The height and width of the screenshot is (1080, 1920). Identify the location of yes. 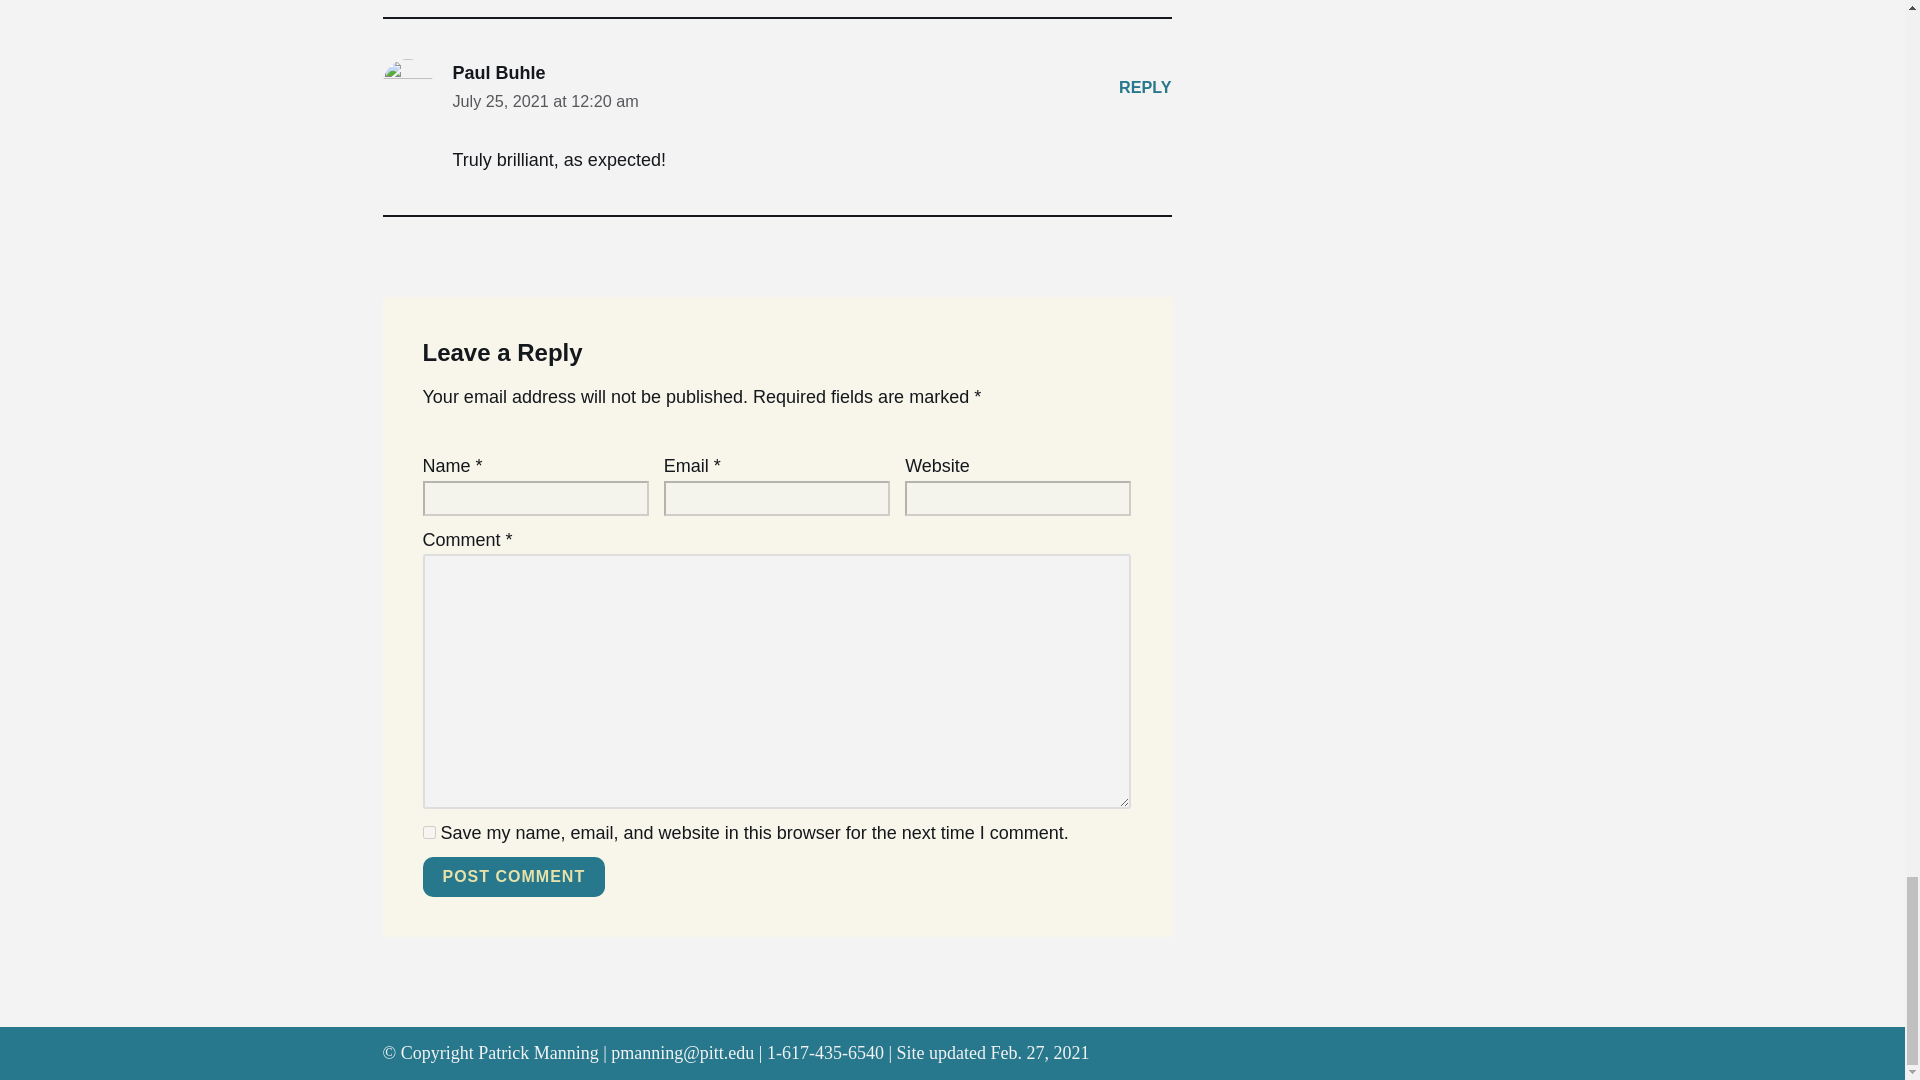
(428, 832).